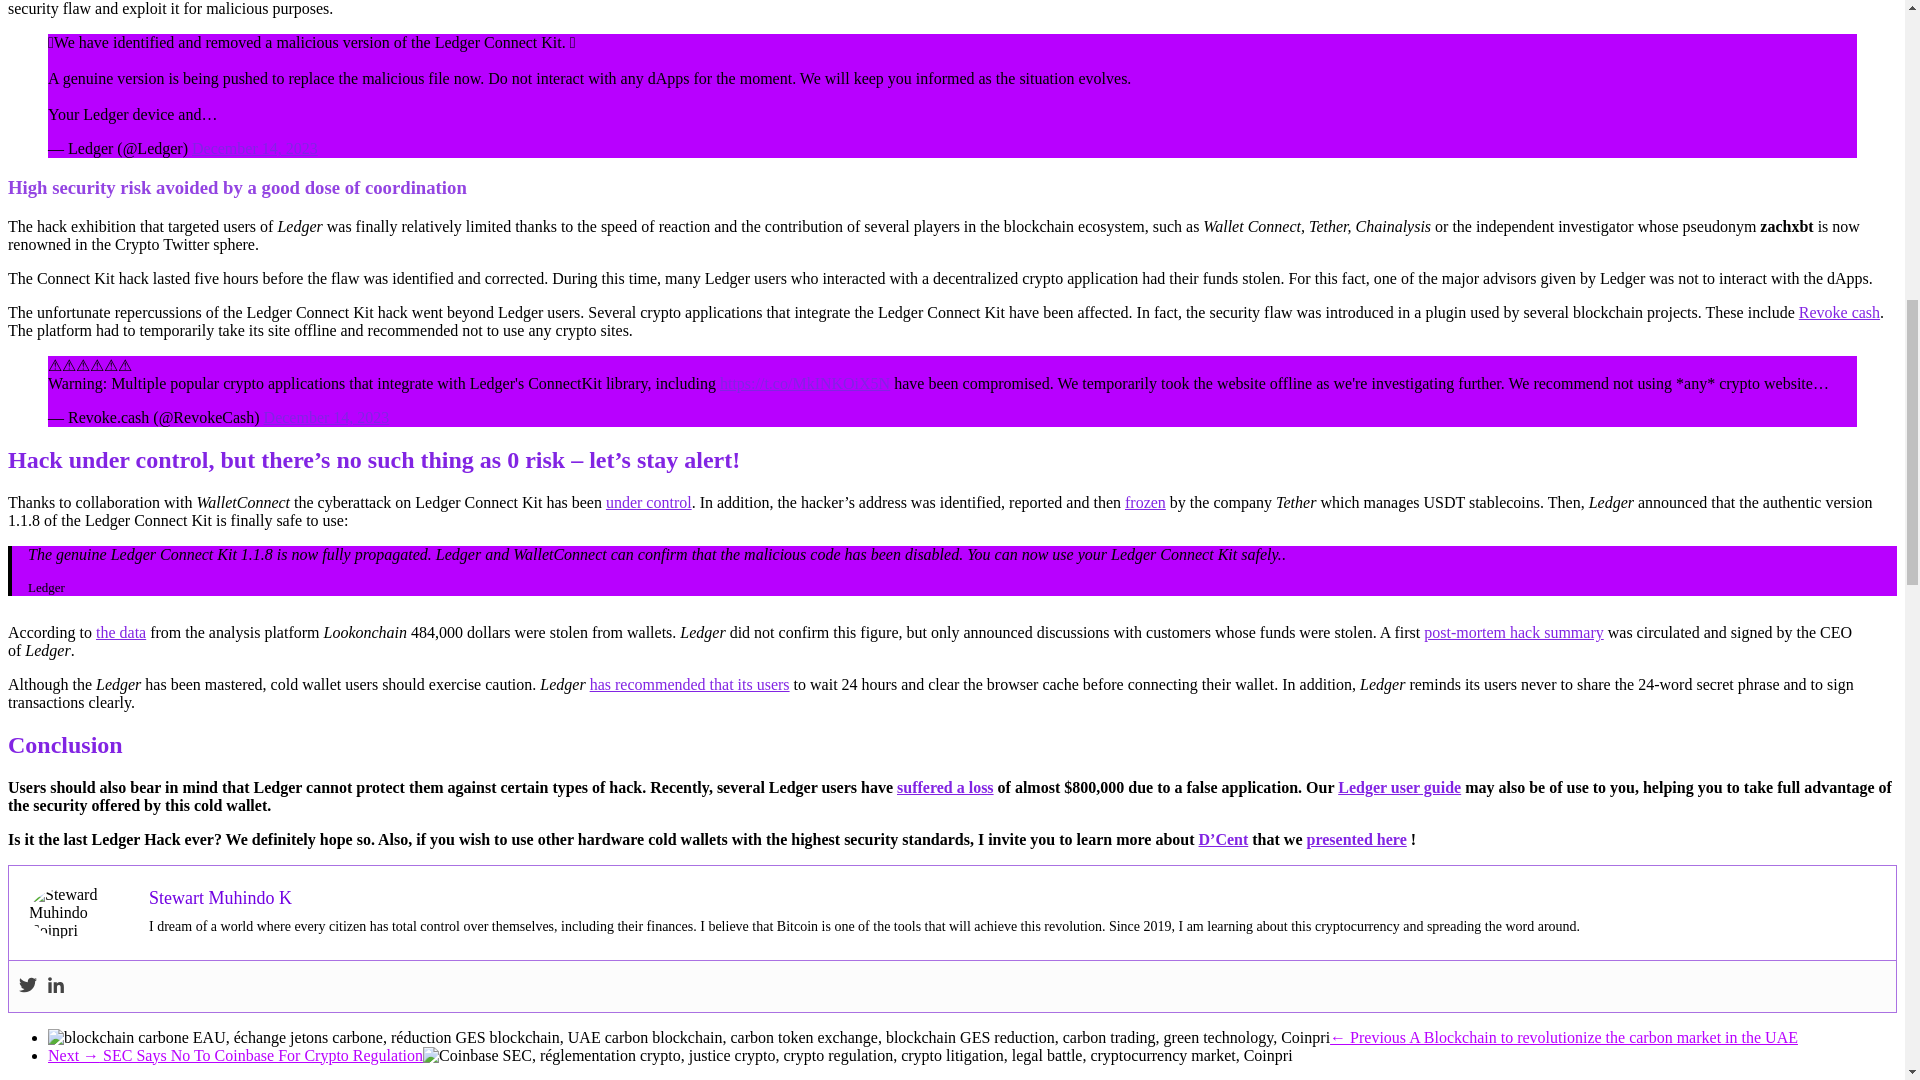  What do you see at coordinates (326, 417) in the screenshot?
I see `December 14, 2023` at bounding box center [326, 417].